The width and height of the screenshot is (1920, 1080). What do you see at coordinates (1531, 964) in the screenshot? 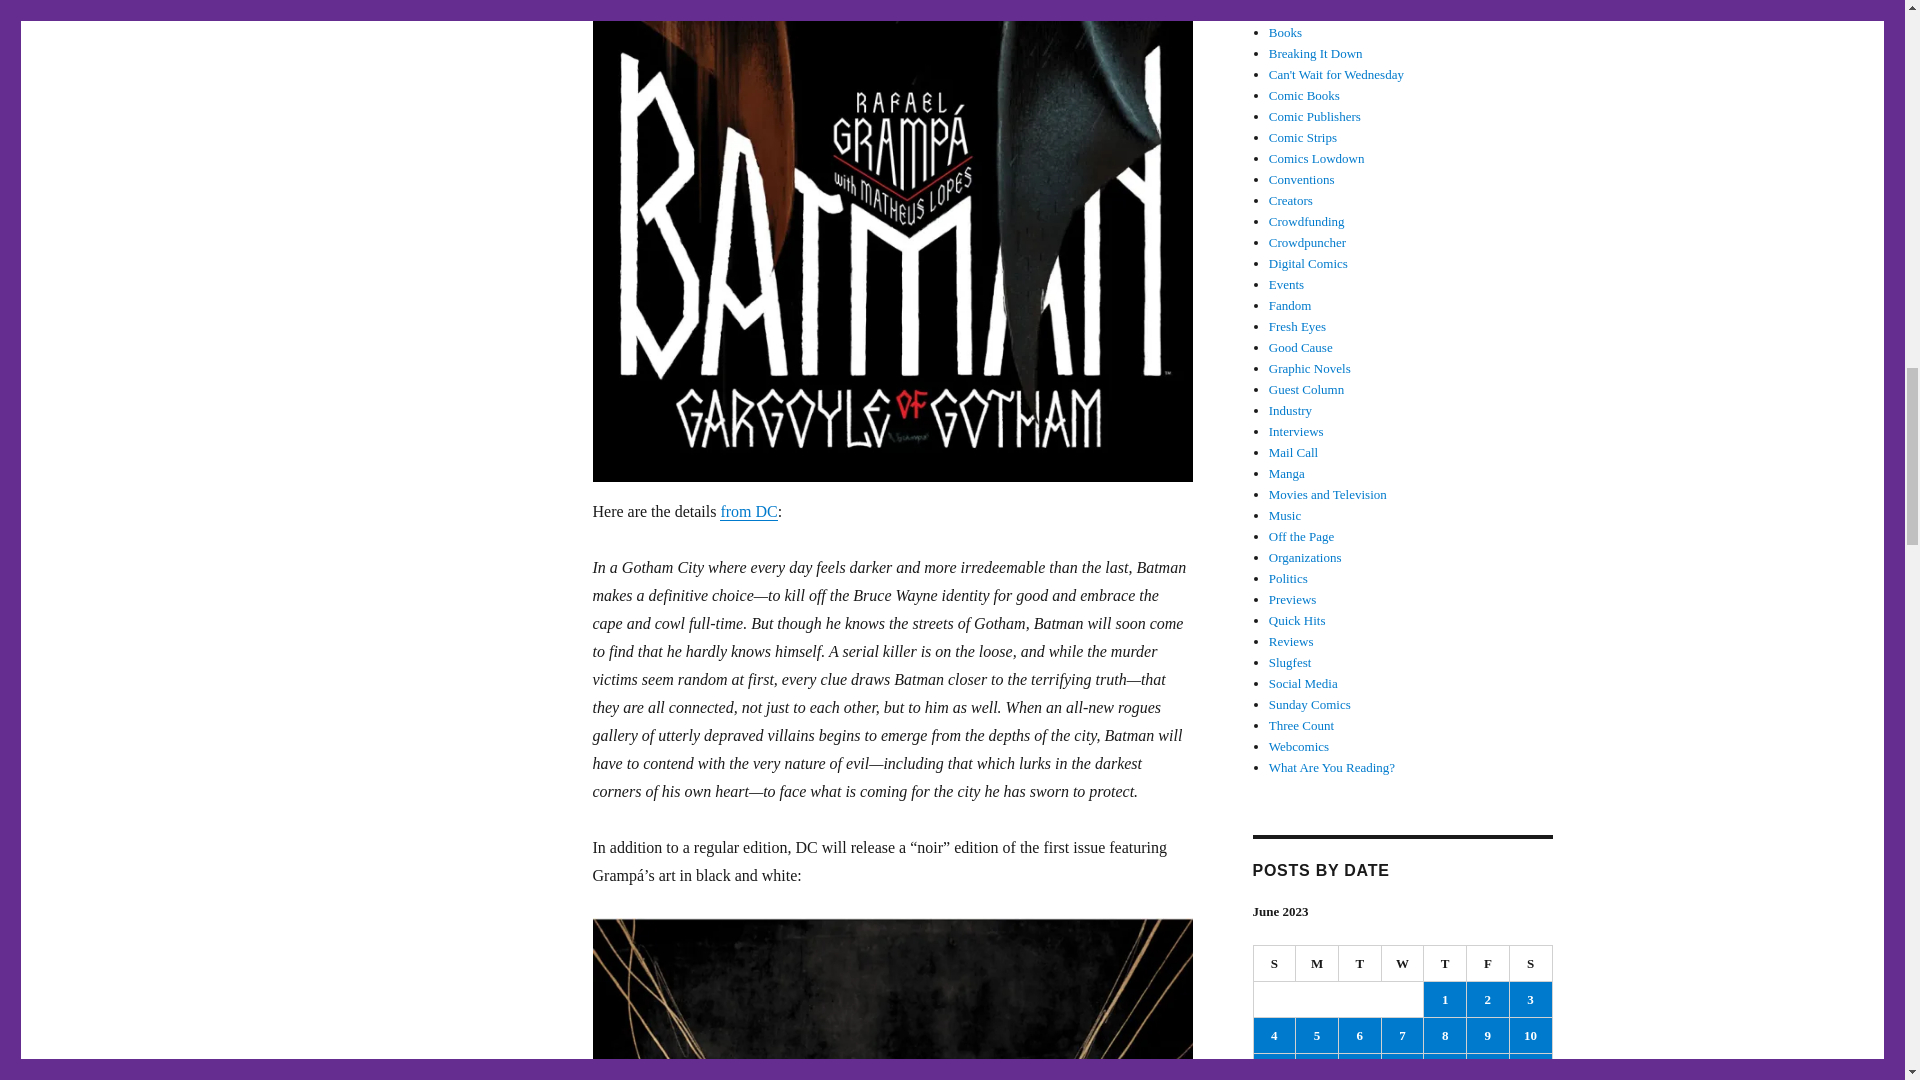
I see `Saturday` at bounding box center [1531, 964].